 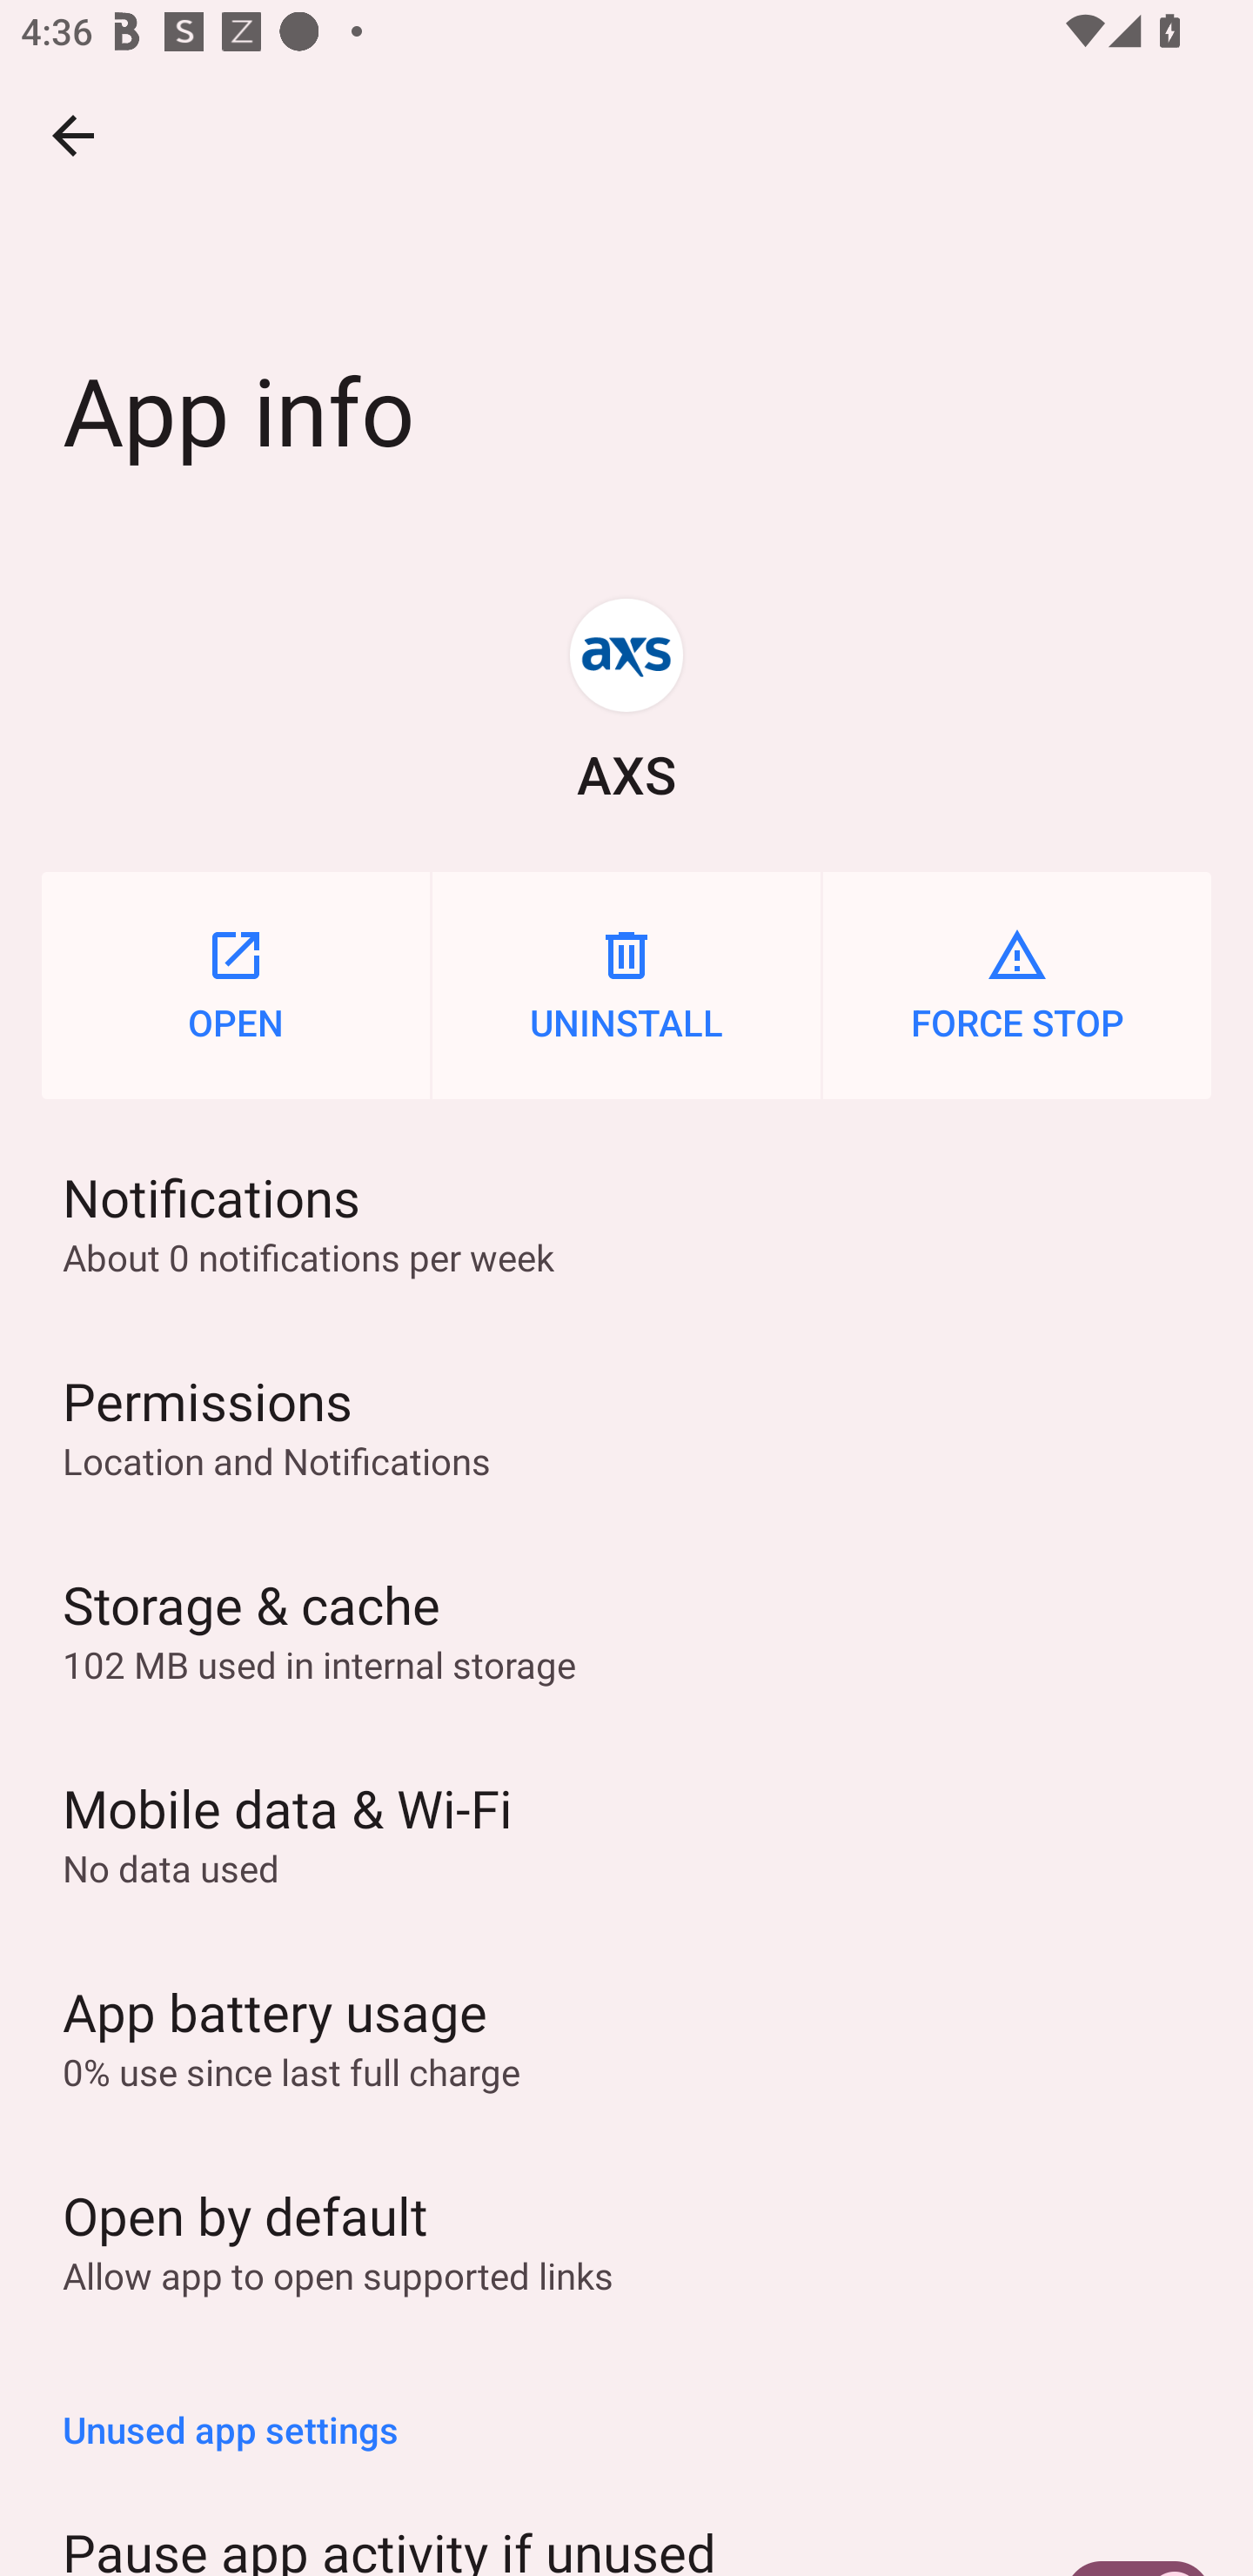 What do you see at coordinates (626, 986) in the screenshot?
I see `UNINSTALL` at bounding box center [626, 986].